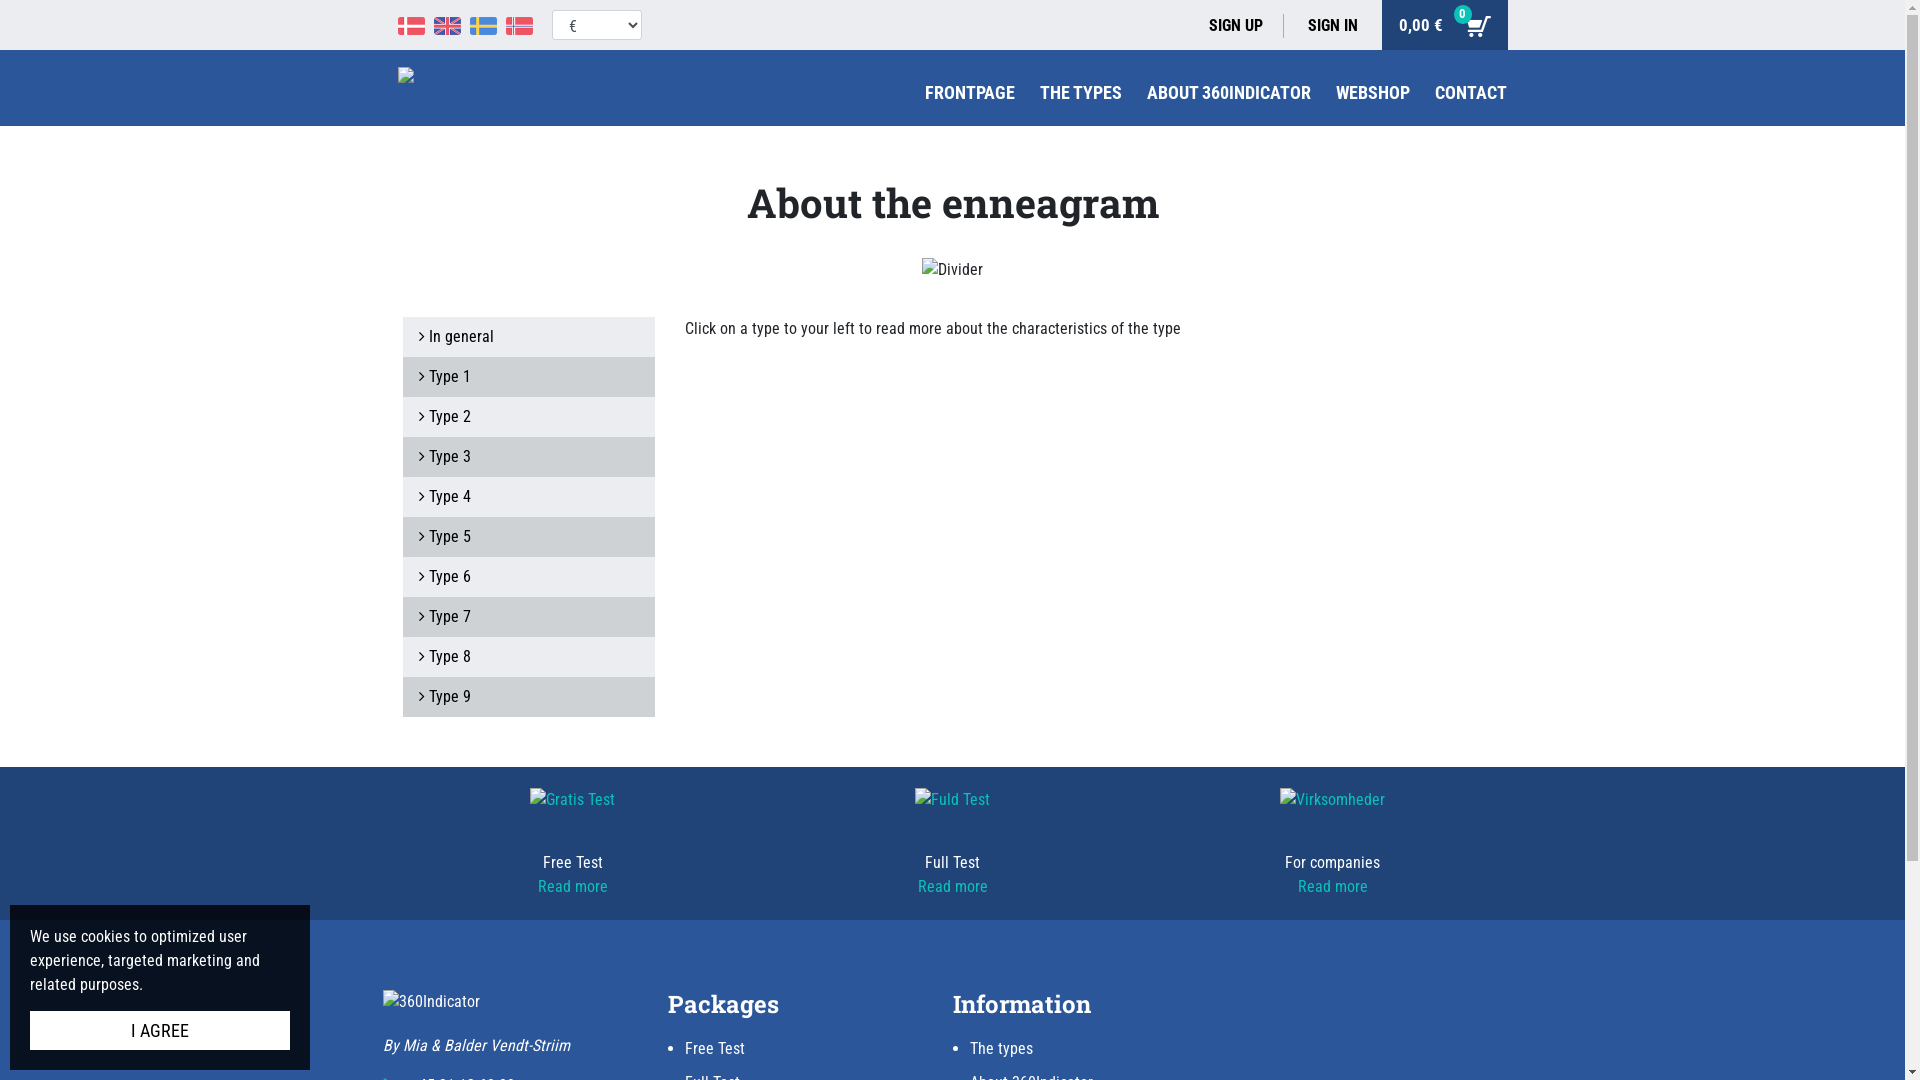 The image size is (1920, 1080). Describe the element at coordinates (1373, 92) in the screenshot. I see `WEBSHOP` at that location.